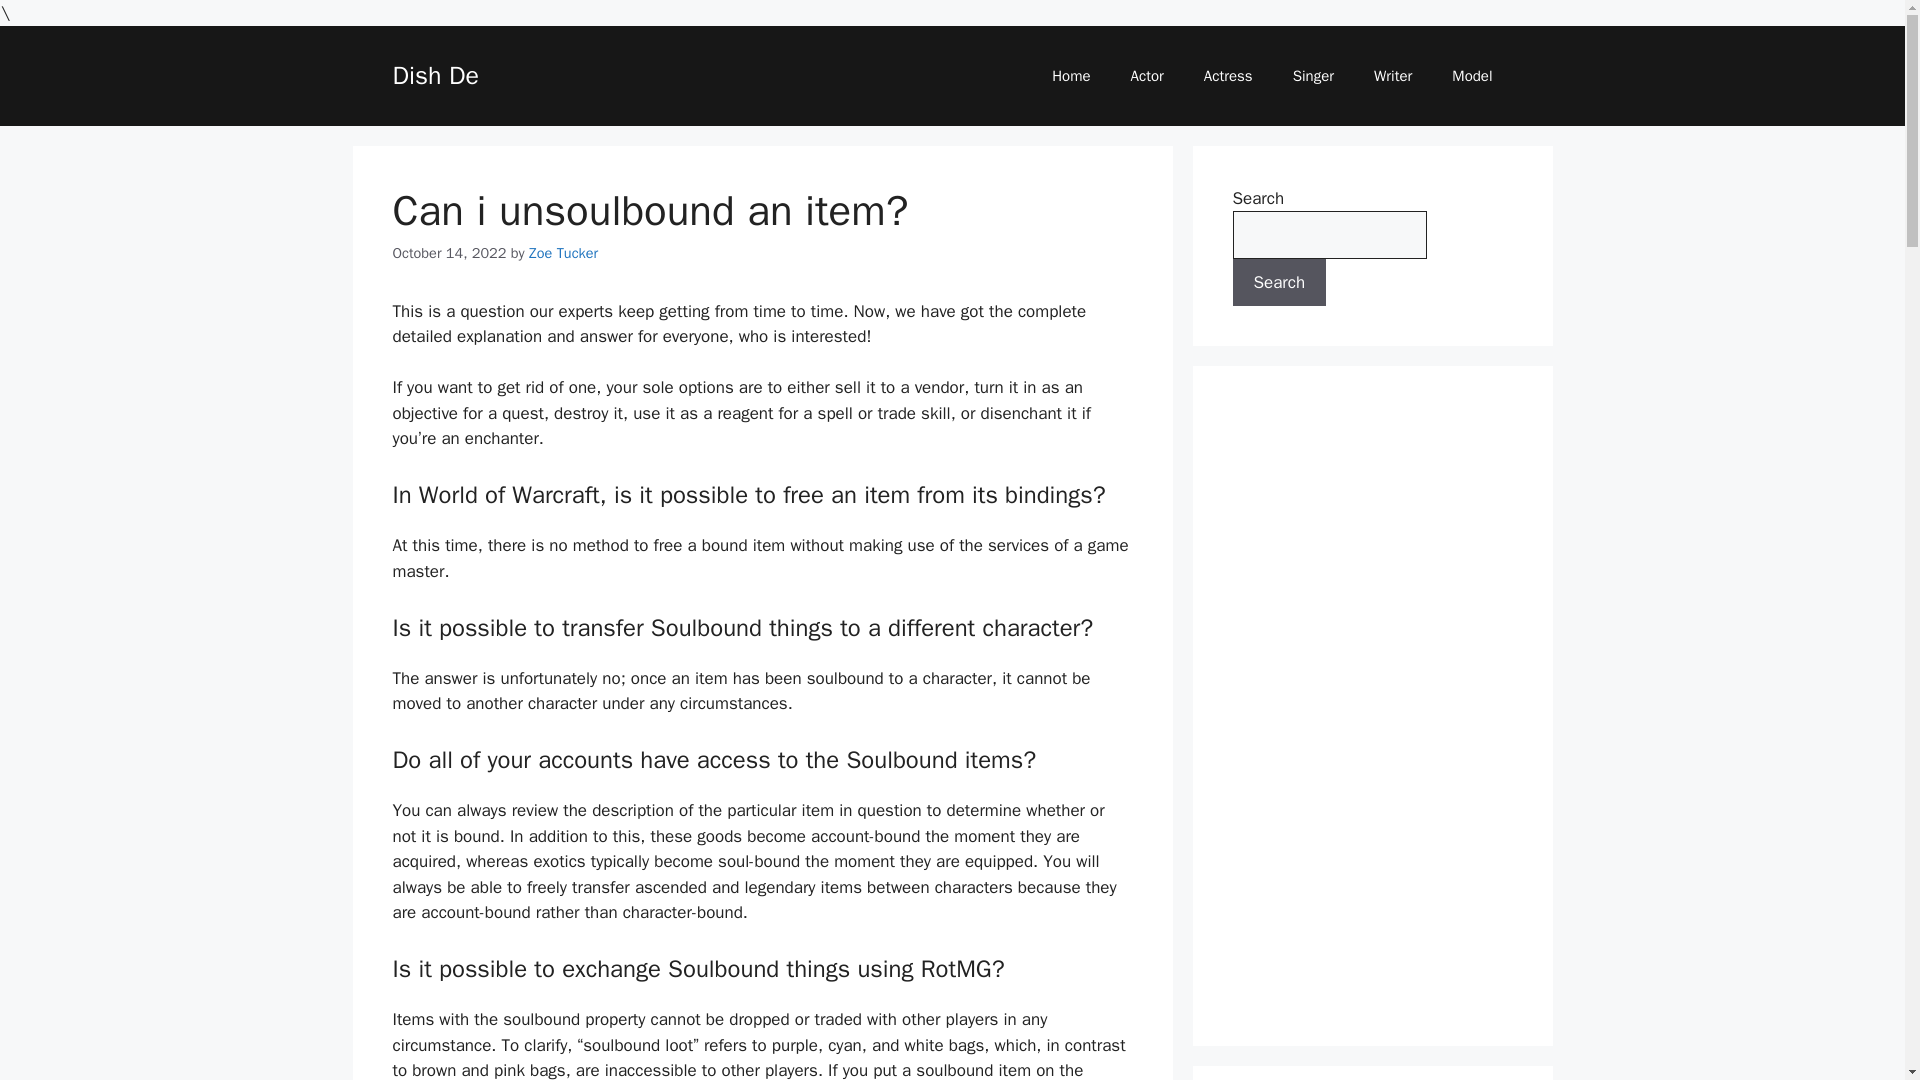 This screenshot has height=1080, width=1920. I want to click on Model, so click(1472, 76).